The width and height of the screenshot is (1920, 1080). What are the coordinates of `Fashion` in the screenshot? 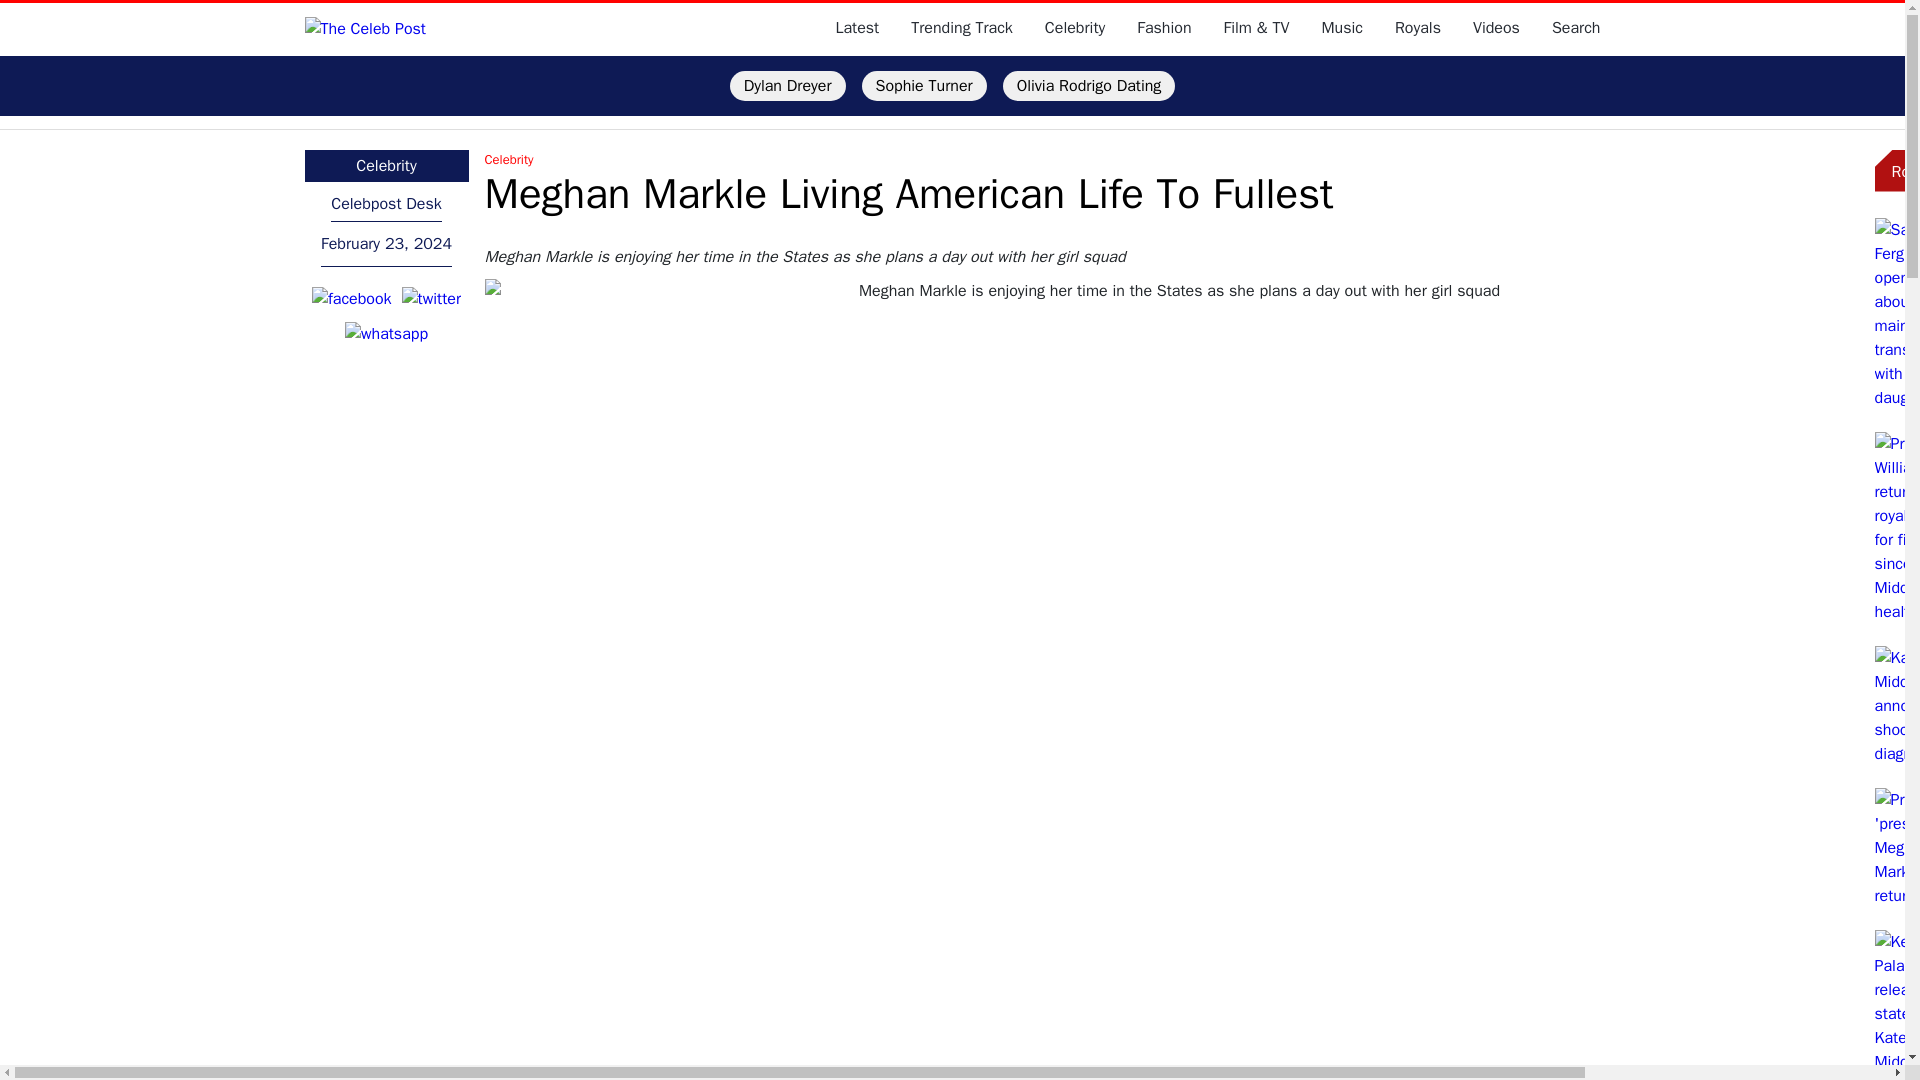 It's located at (1163, 28).